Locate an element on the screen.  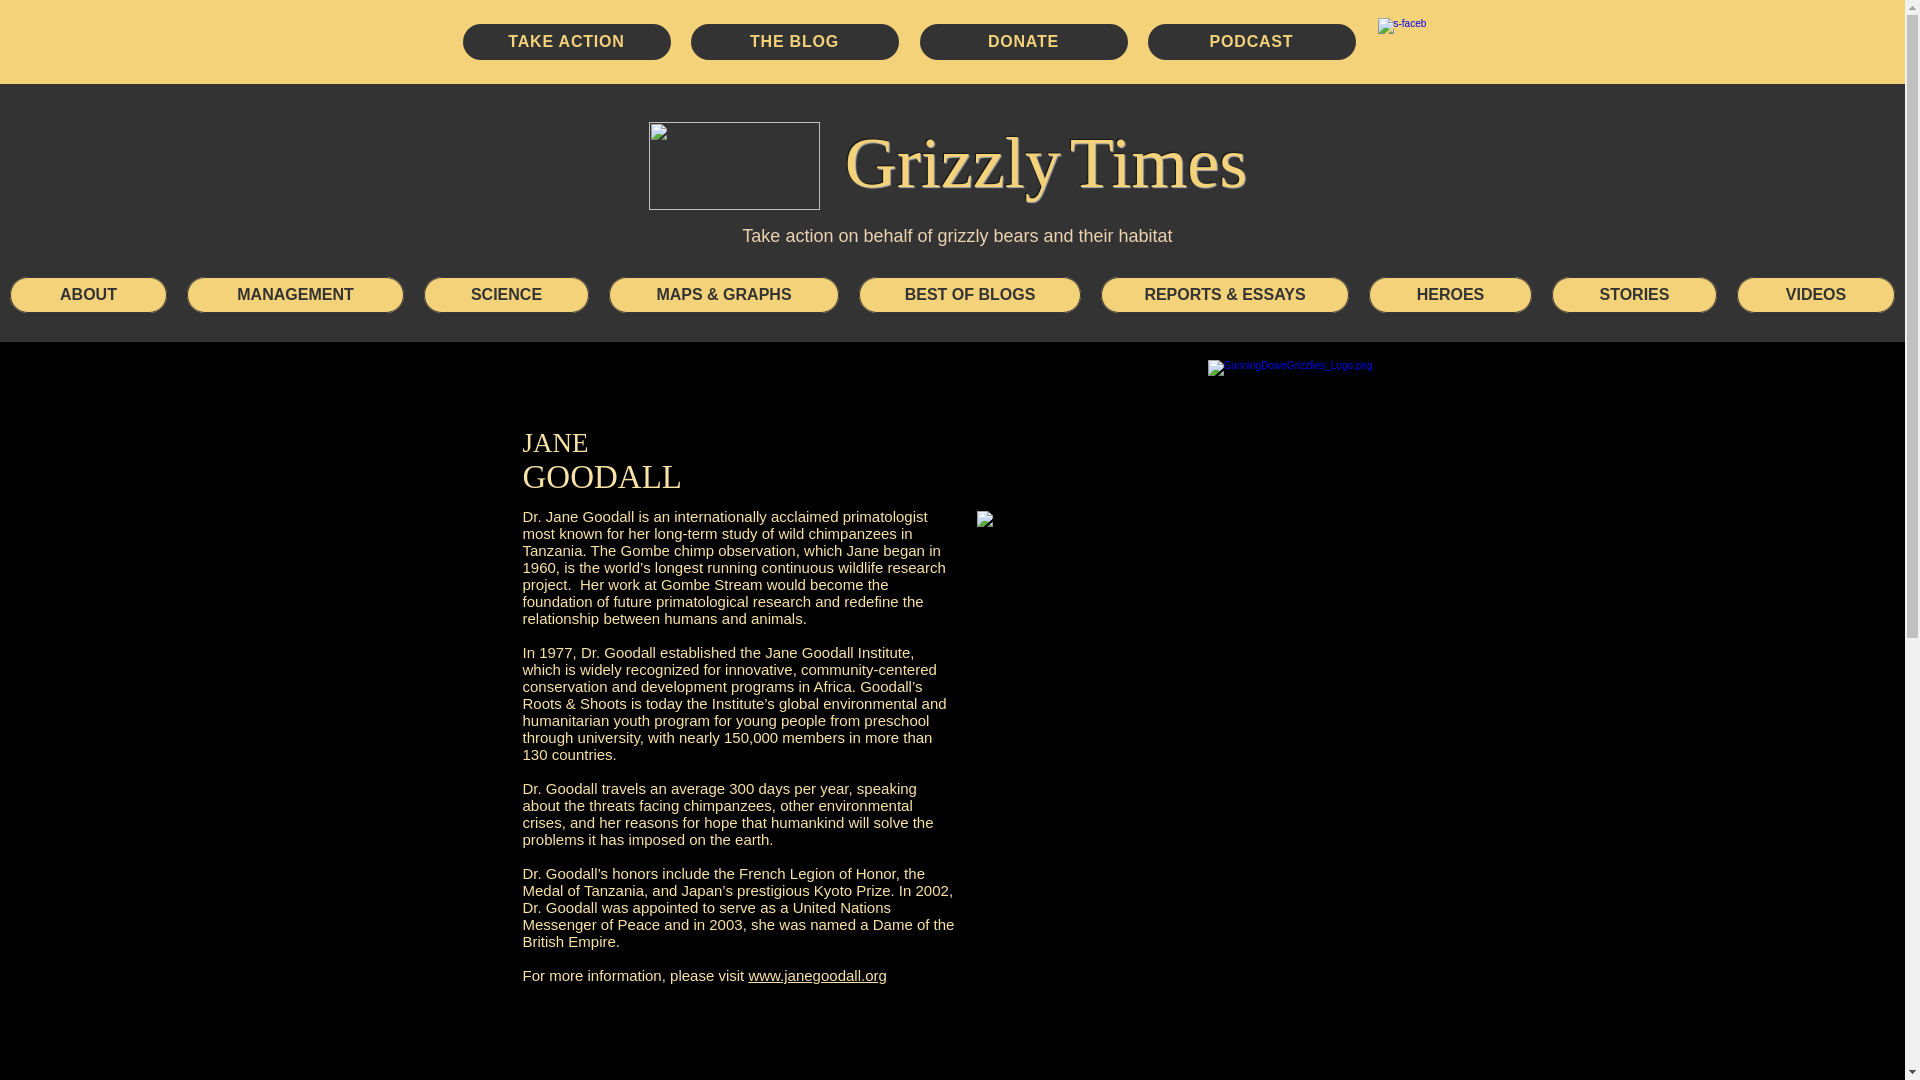
Grizzly Times is located at coordinates (1045, 162).